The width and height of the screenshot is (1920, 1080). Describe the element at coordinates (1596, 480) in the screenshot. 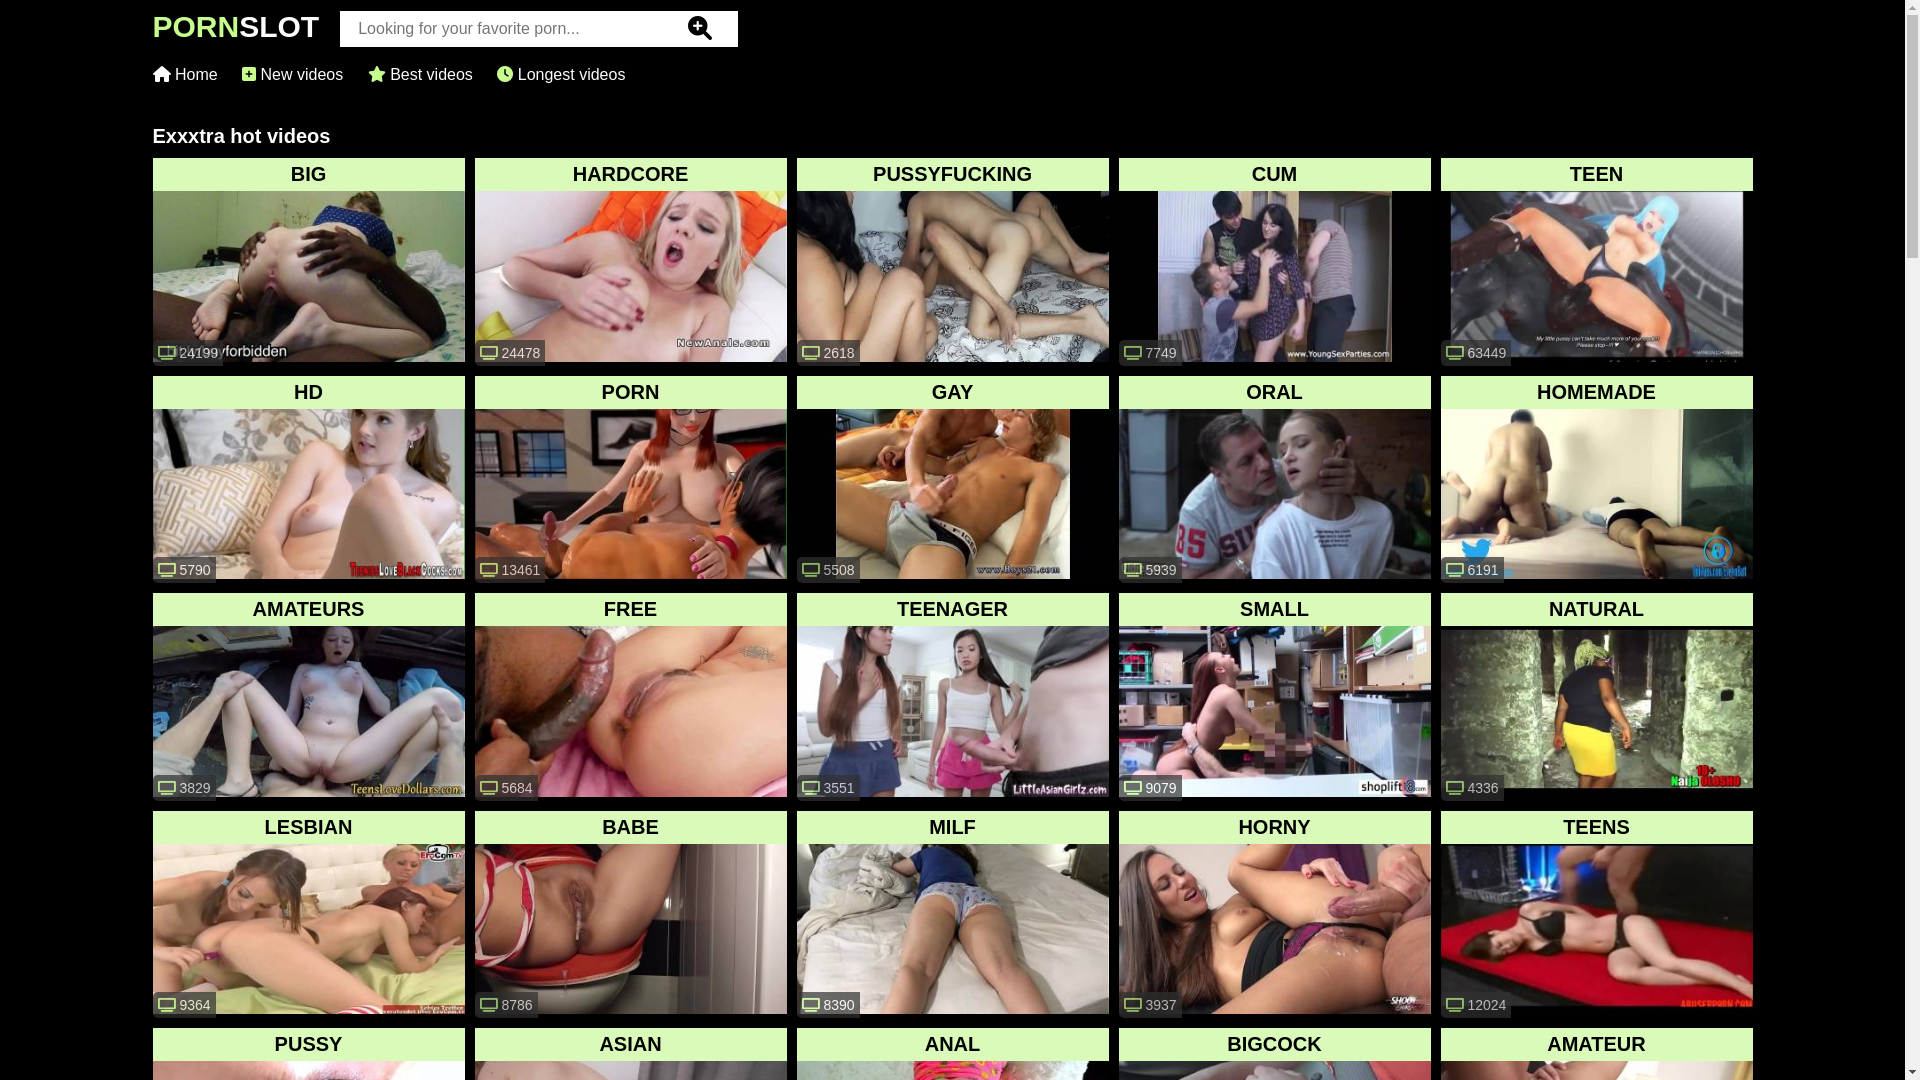

I see `6191
HOMEMADE` at that location.